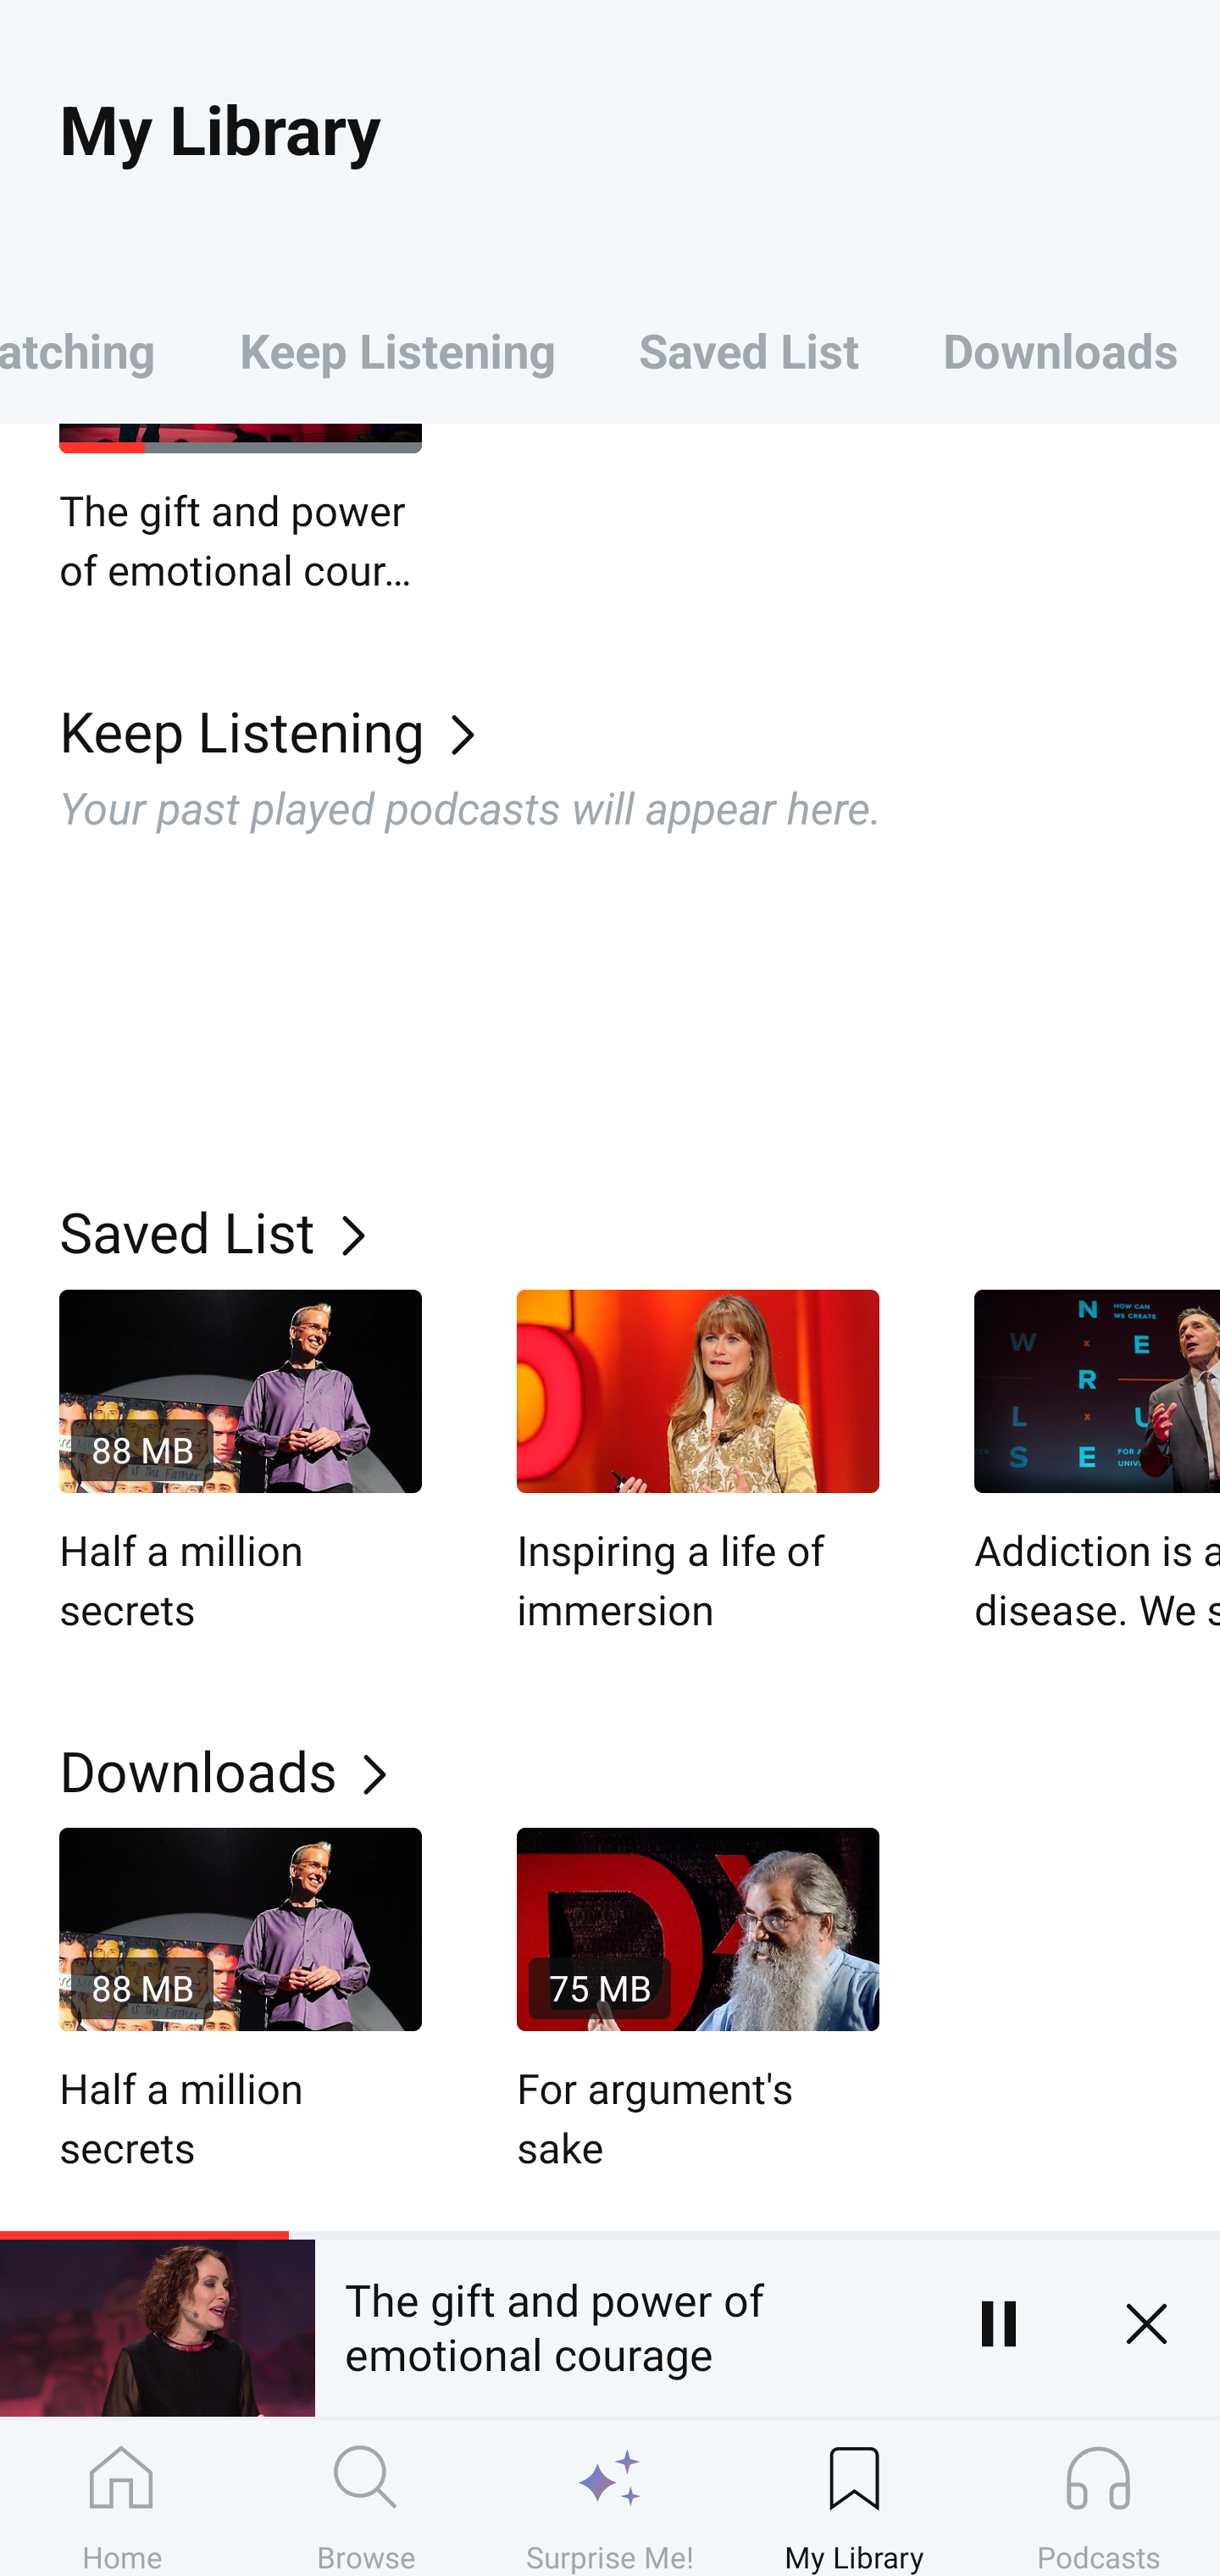  Describe the element at coordinates (619, 2323) in the screenshot. I see `The gift and power of emotional courage` at that location.